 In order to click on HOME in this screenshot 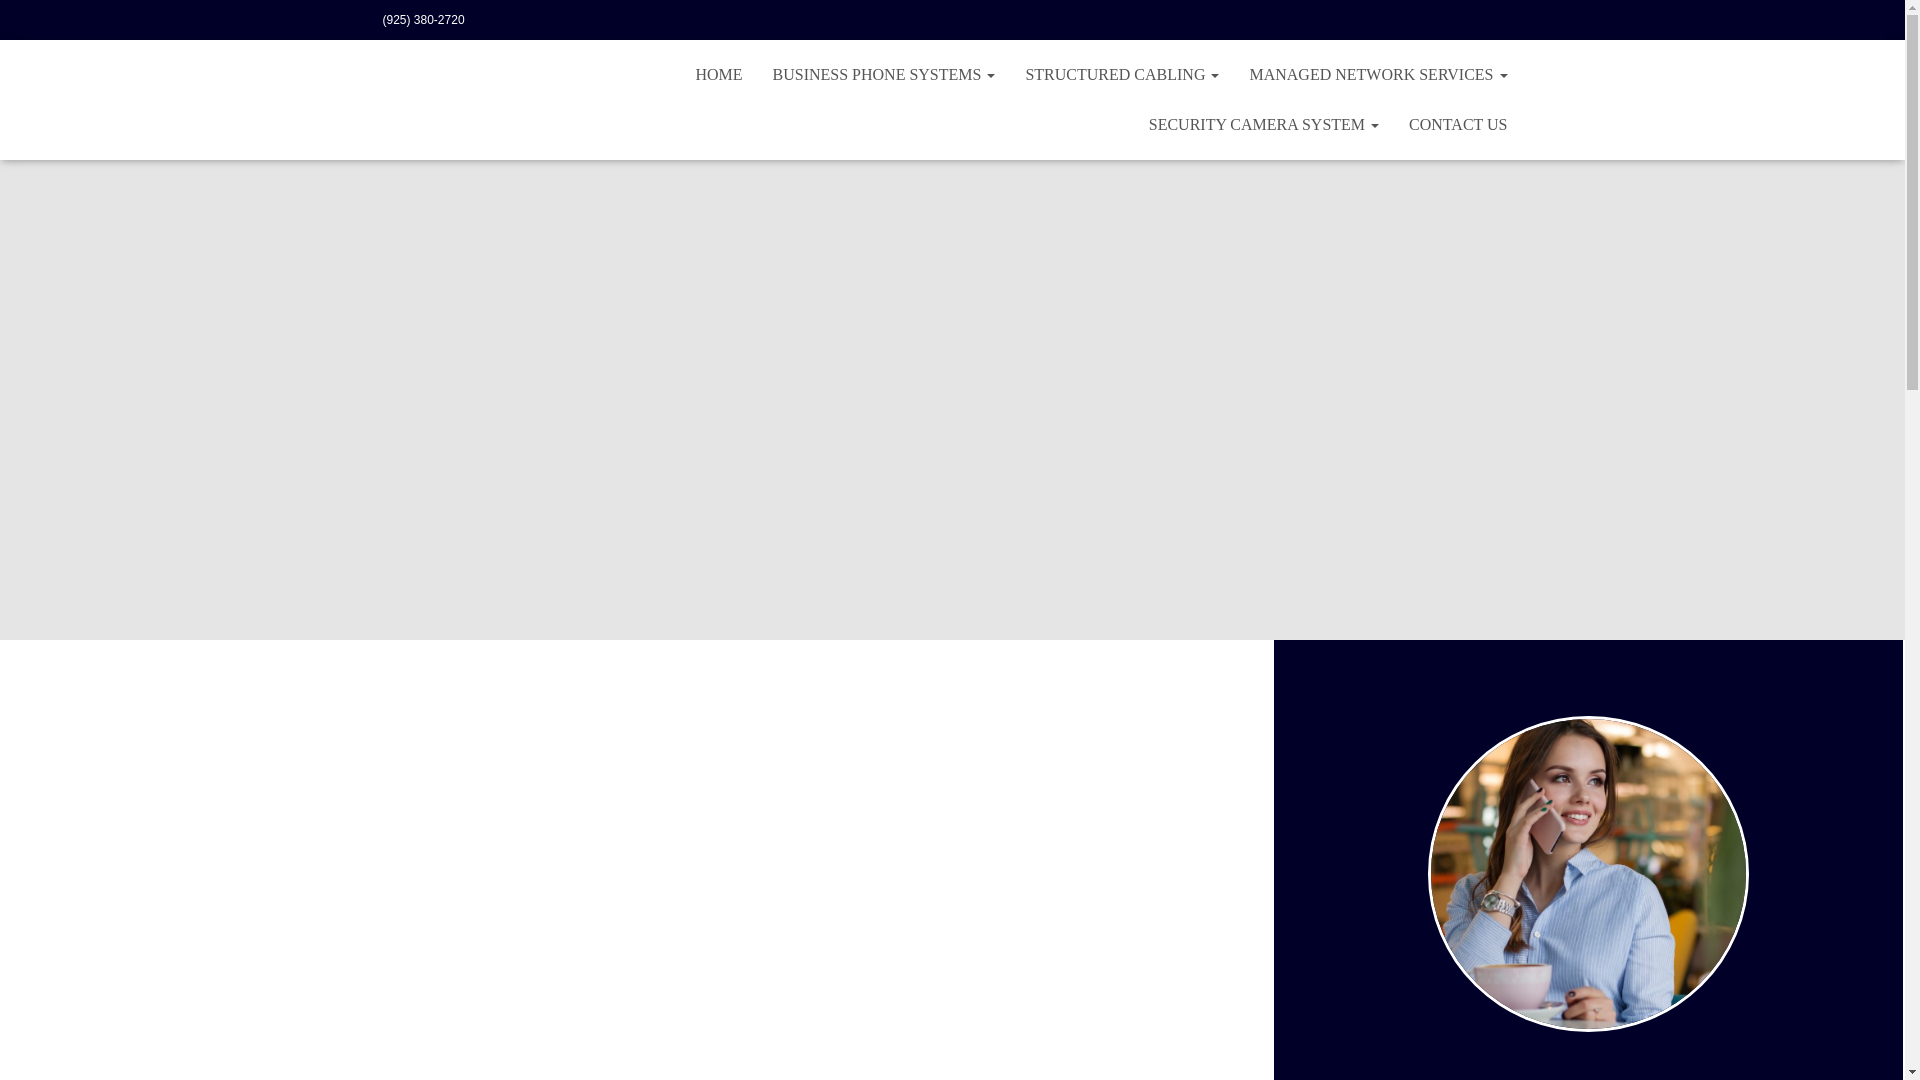, I will do `click(718, 74)`.